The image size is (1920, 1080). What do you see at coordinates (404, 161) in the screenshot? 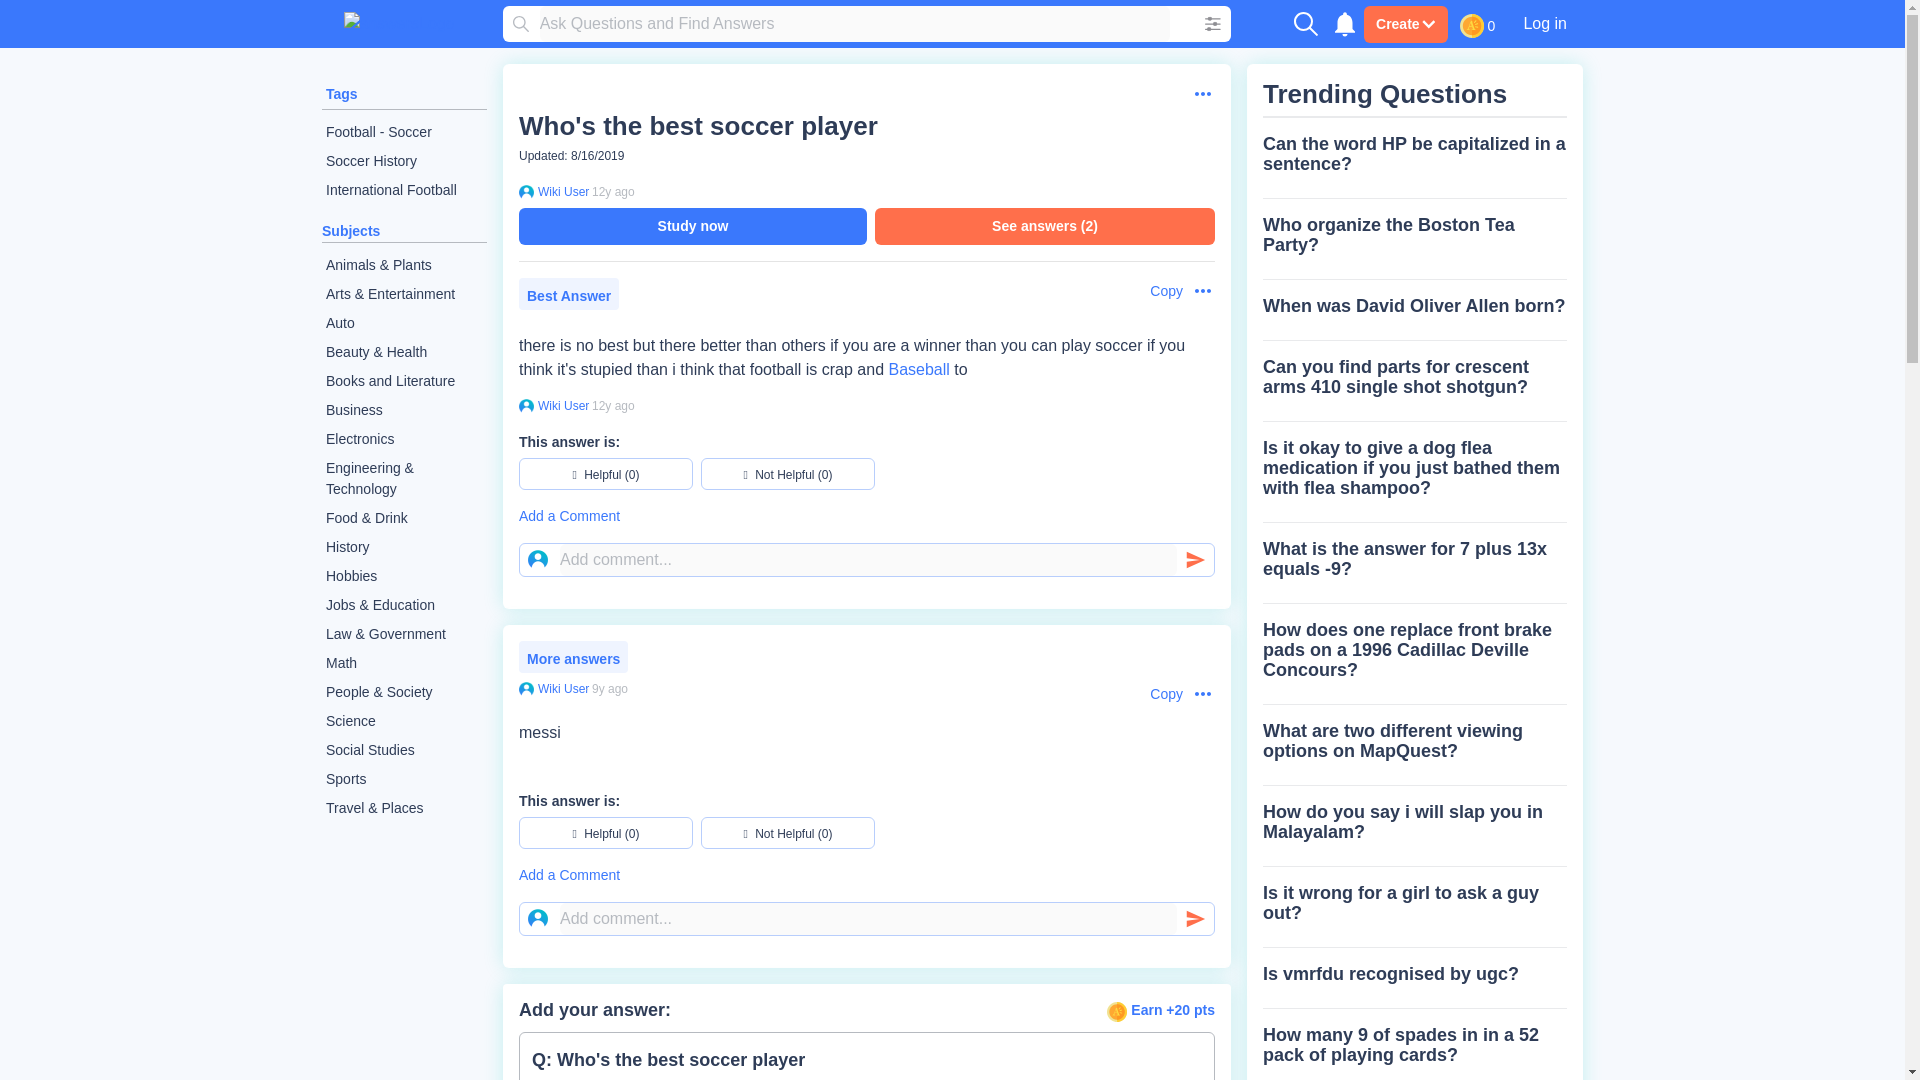
I see `Soccer History` at bounding box center [404, 161].